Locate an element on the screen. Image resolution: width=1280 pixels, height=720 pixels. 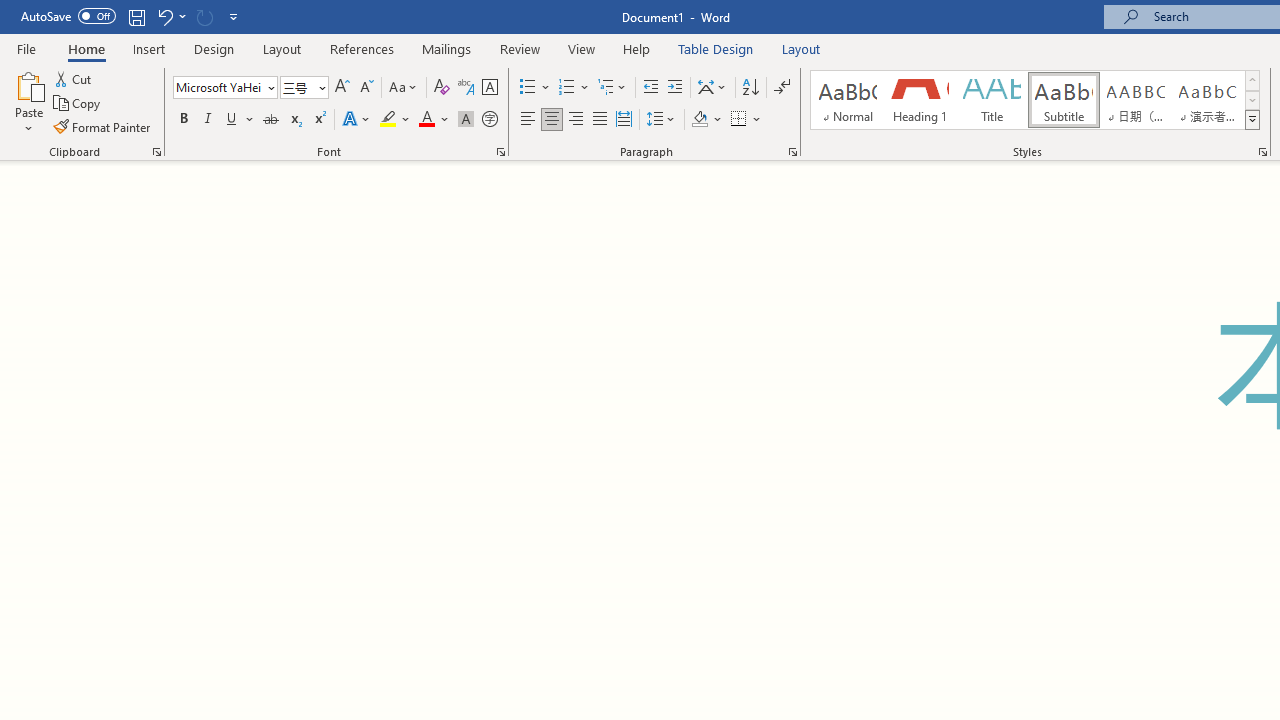
Paste is located at coordinates (28, 102).